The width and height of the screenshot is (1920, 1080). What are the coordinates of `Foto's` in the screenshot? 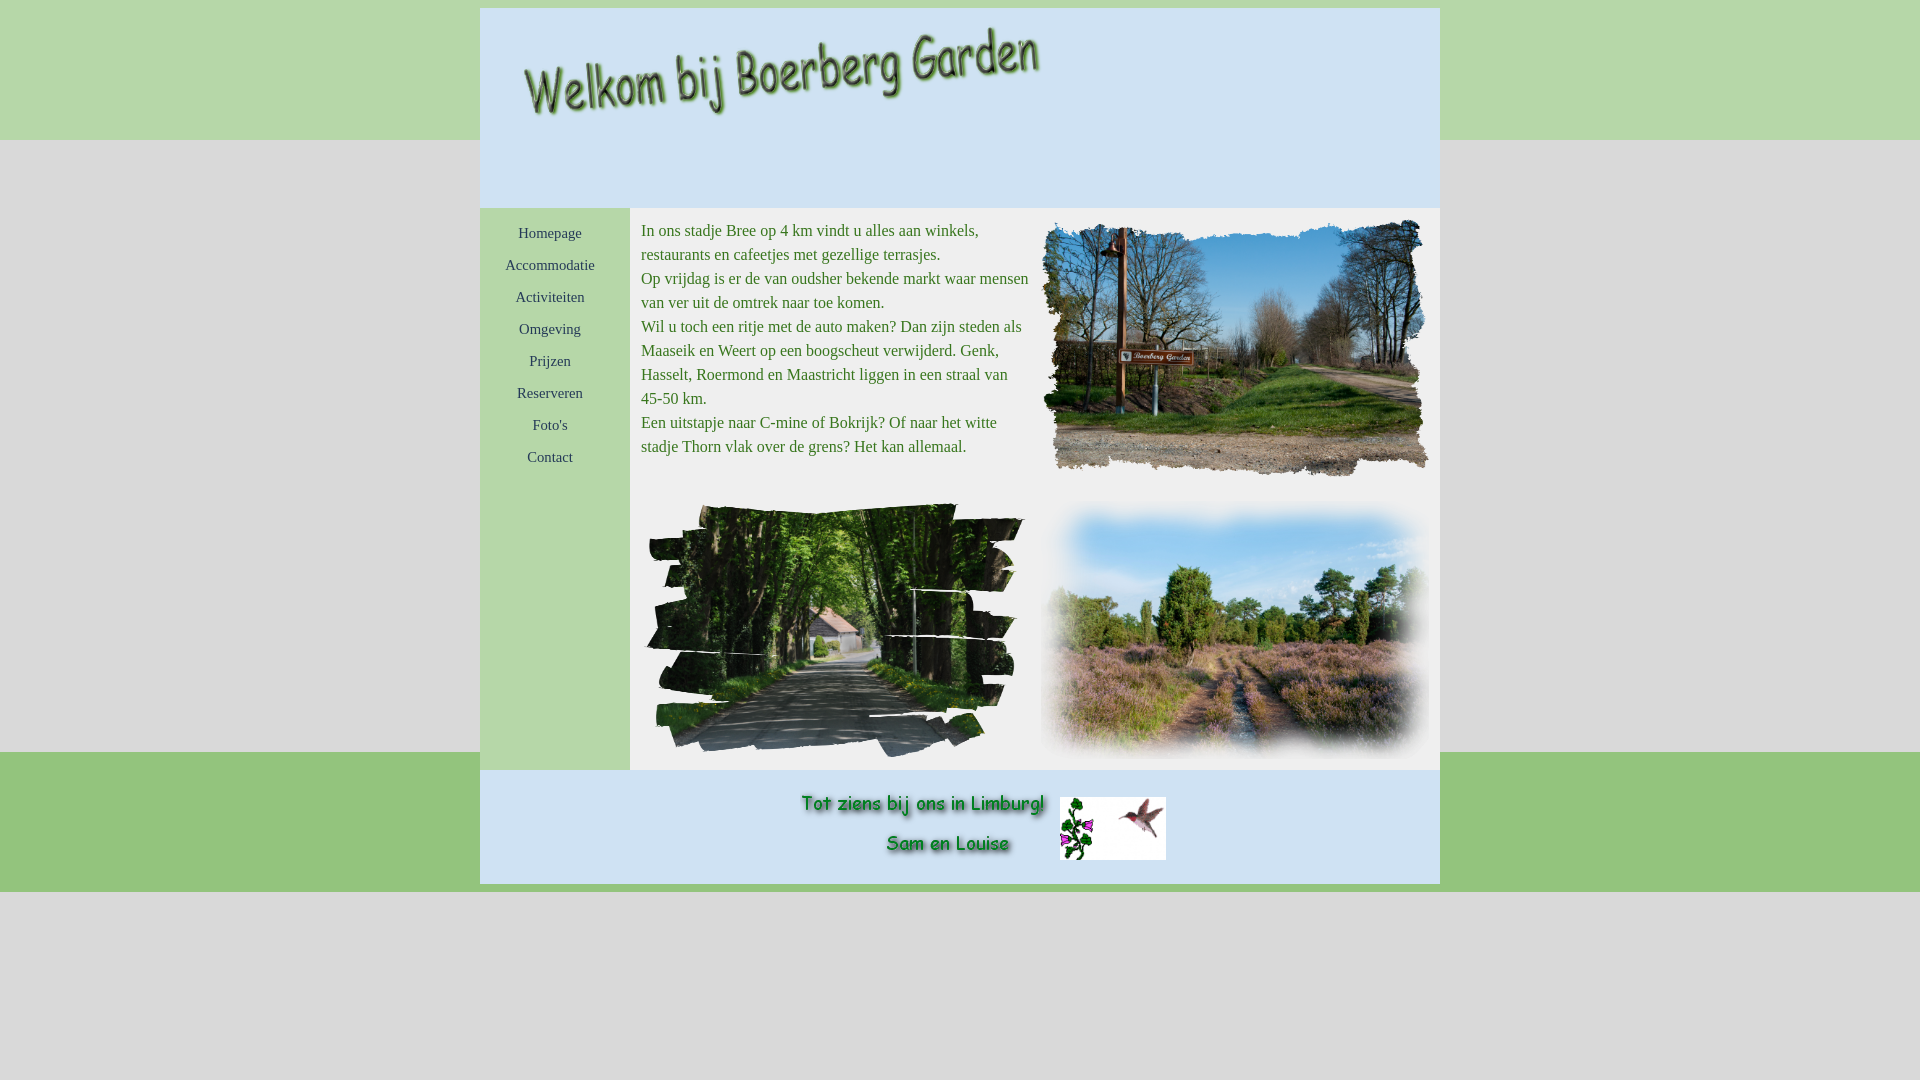 It's located at (550, 425).